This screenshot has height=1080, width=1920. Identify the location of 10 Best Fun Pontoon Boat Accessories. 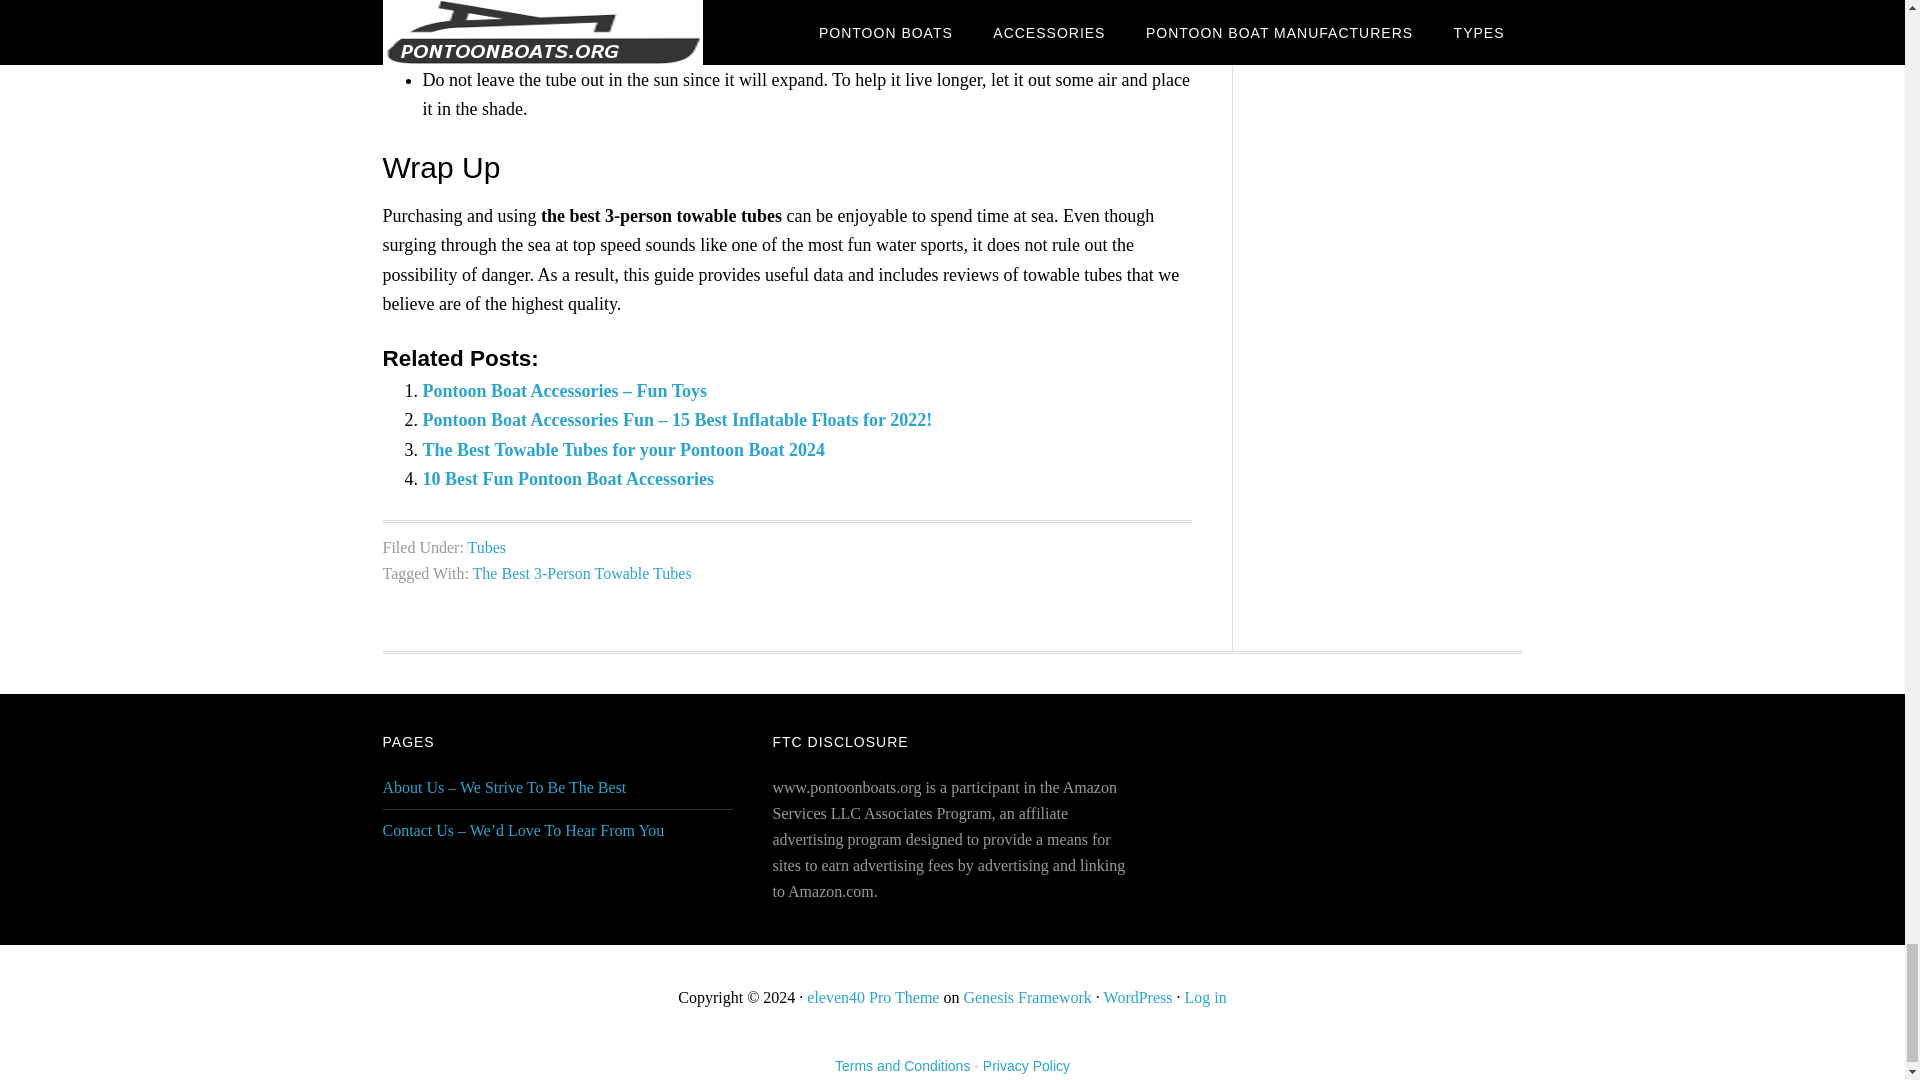
(568, 478).